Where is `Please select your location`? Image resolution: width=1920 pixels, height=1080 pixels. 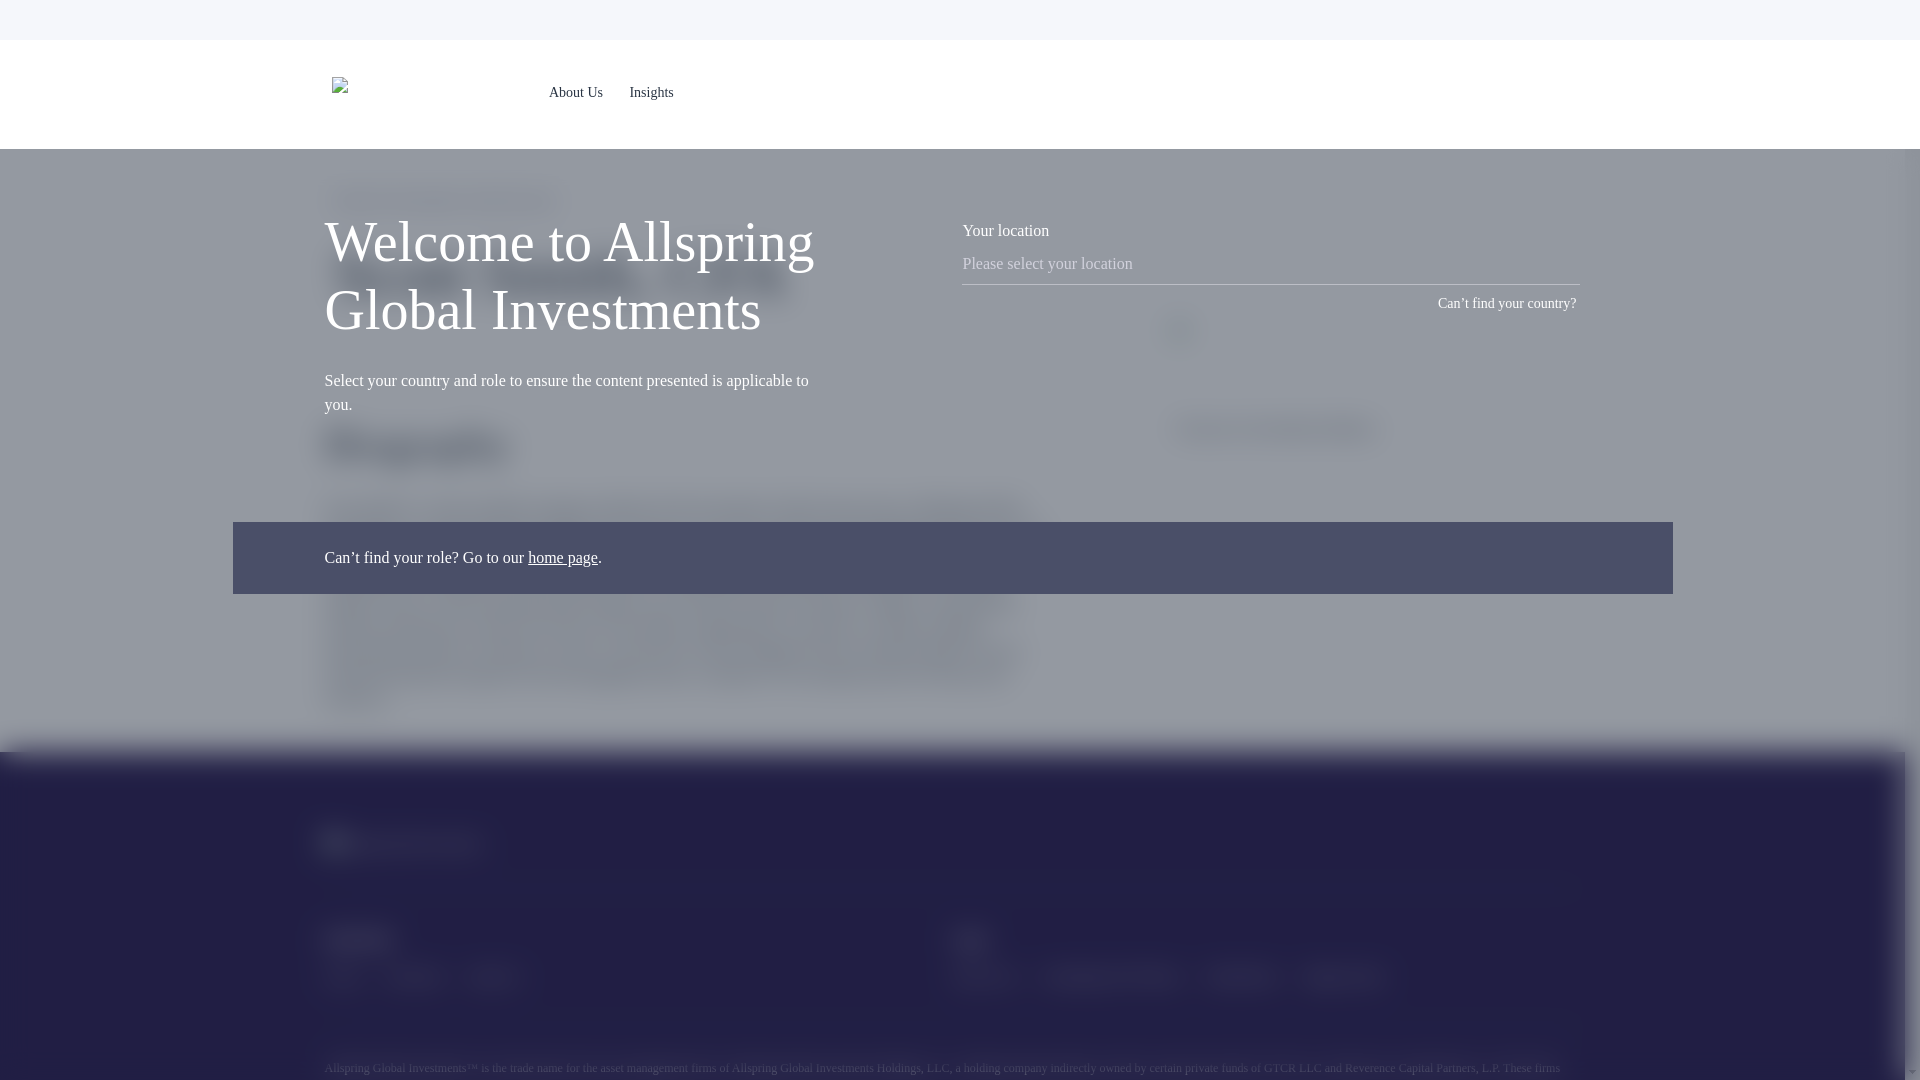
Please select your location is located at coordinates (1270, 264).